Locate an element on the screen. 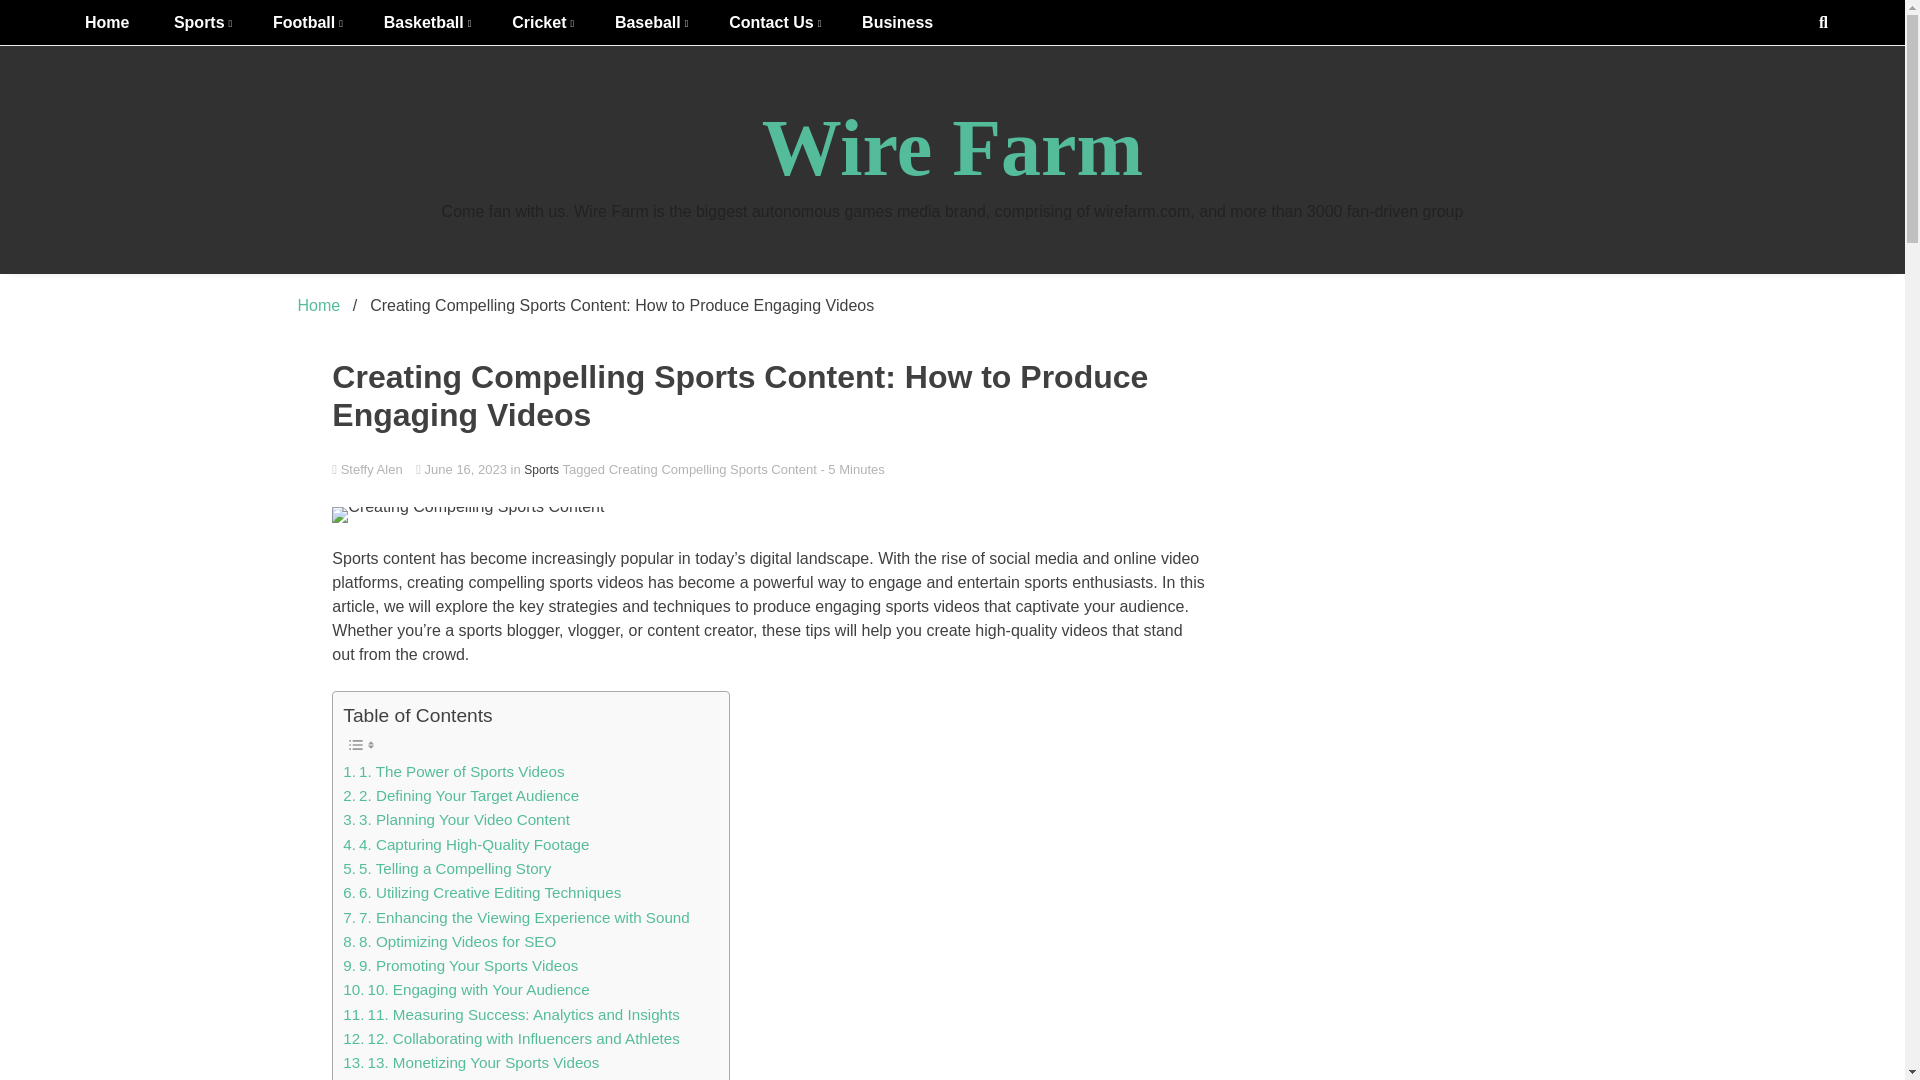 Image resolution: width=1920 pixels, height=1080 pixels. Home is located at coordinates (319, 306).